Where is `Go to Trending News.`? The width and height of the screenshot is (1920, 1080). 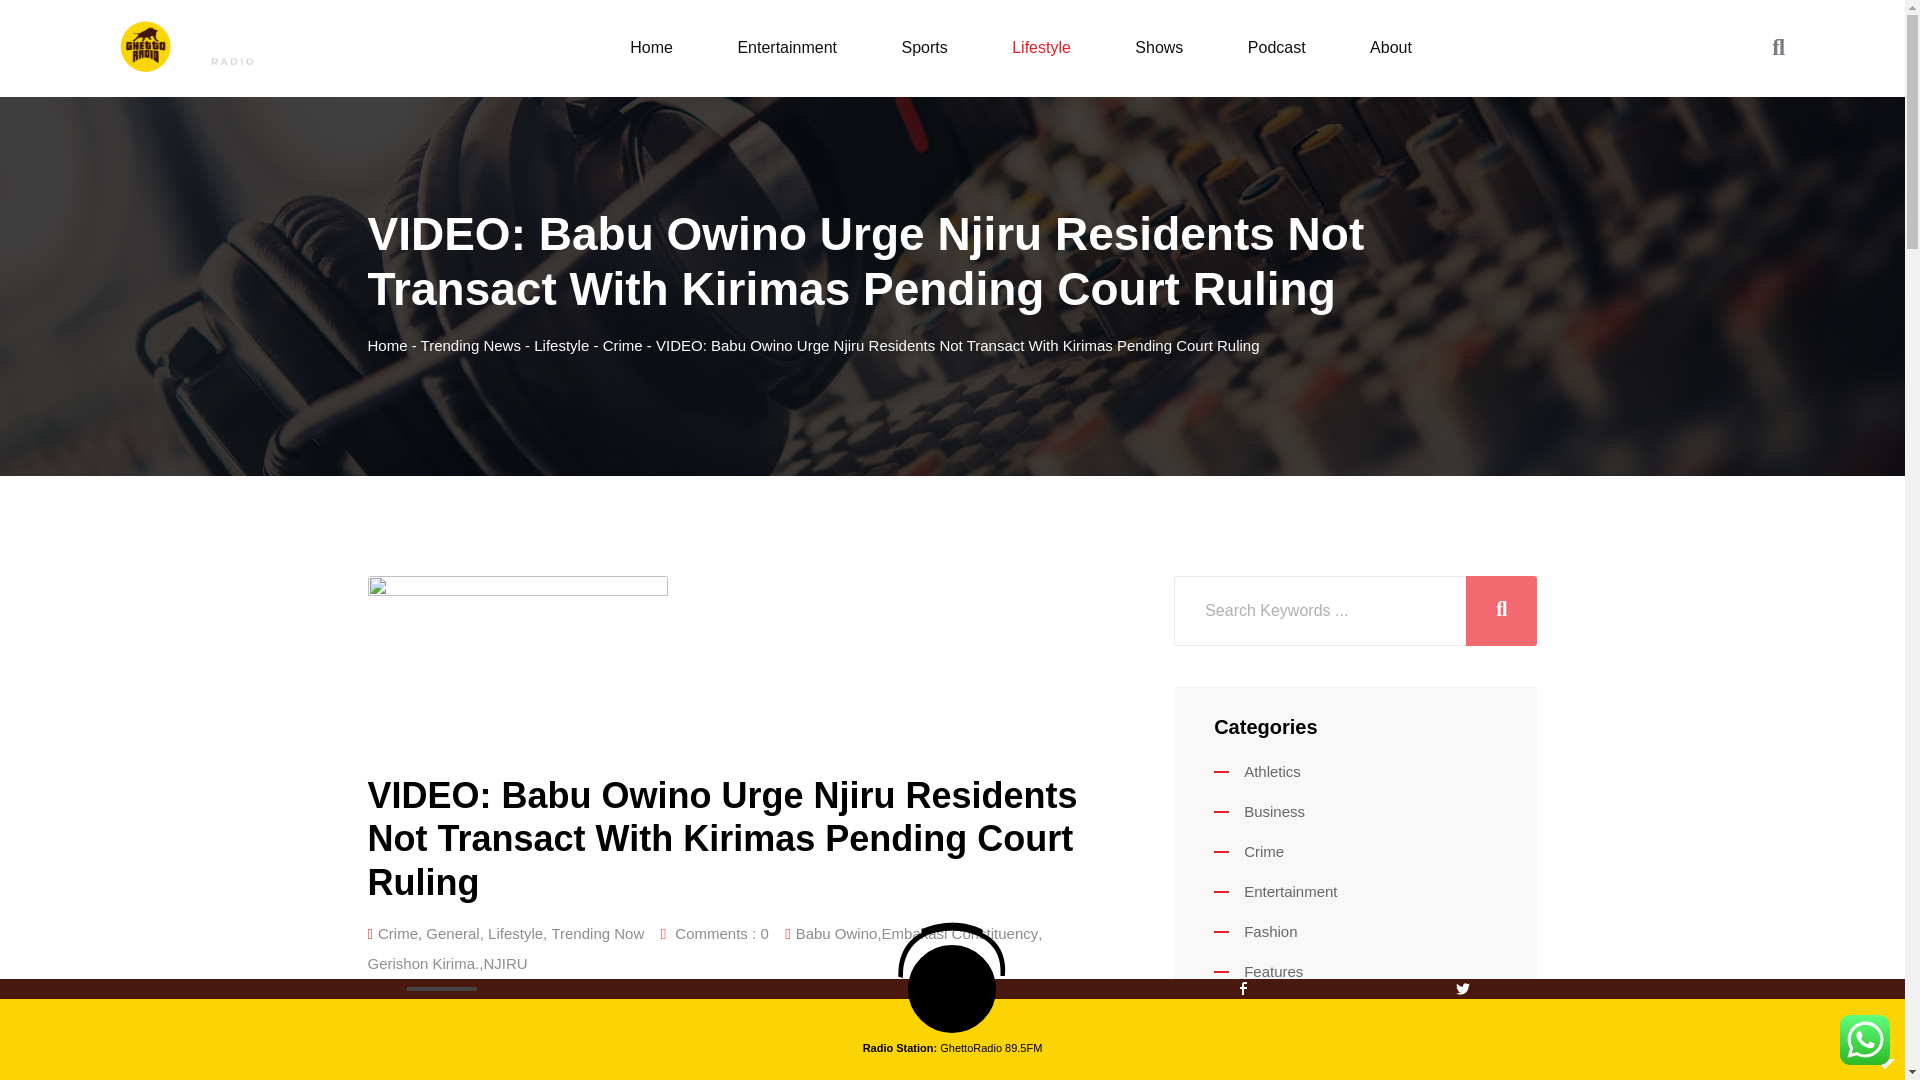
Go to Trending News. is located at coordinates (470, 345).